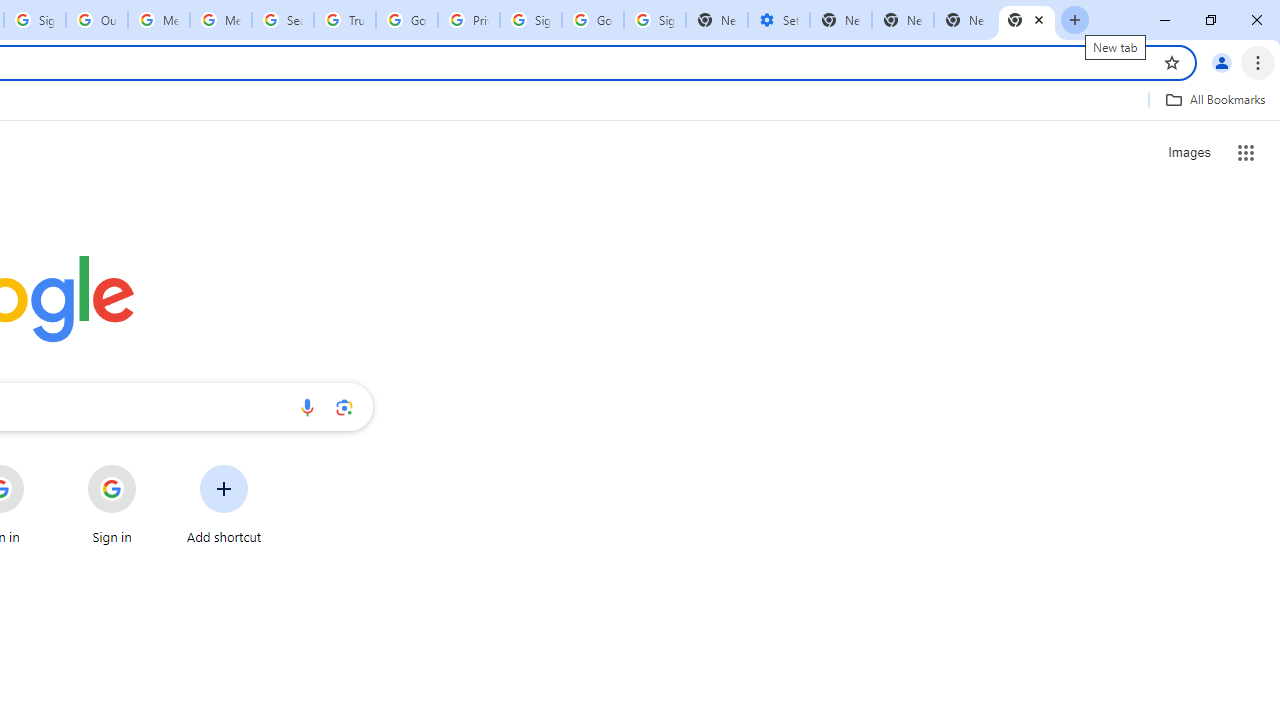  I want to click on New Tab, so click(840, 20).